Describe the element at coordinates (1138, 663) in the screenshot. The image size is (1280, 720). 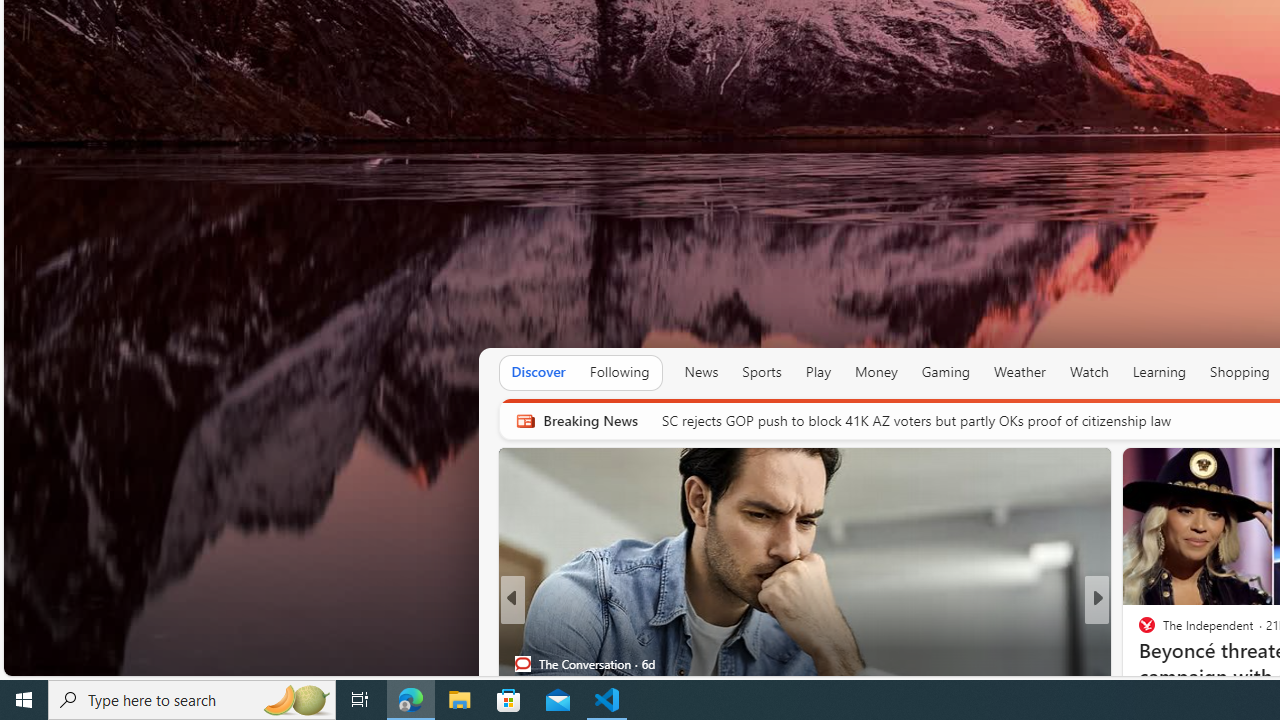
I see `BuzzFeed` at that location.